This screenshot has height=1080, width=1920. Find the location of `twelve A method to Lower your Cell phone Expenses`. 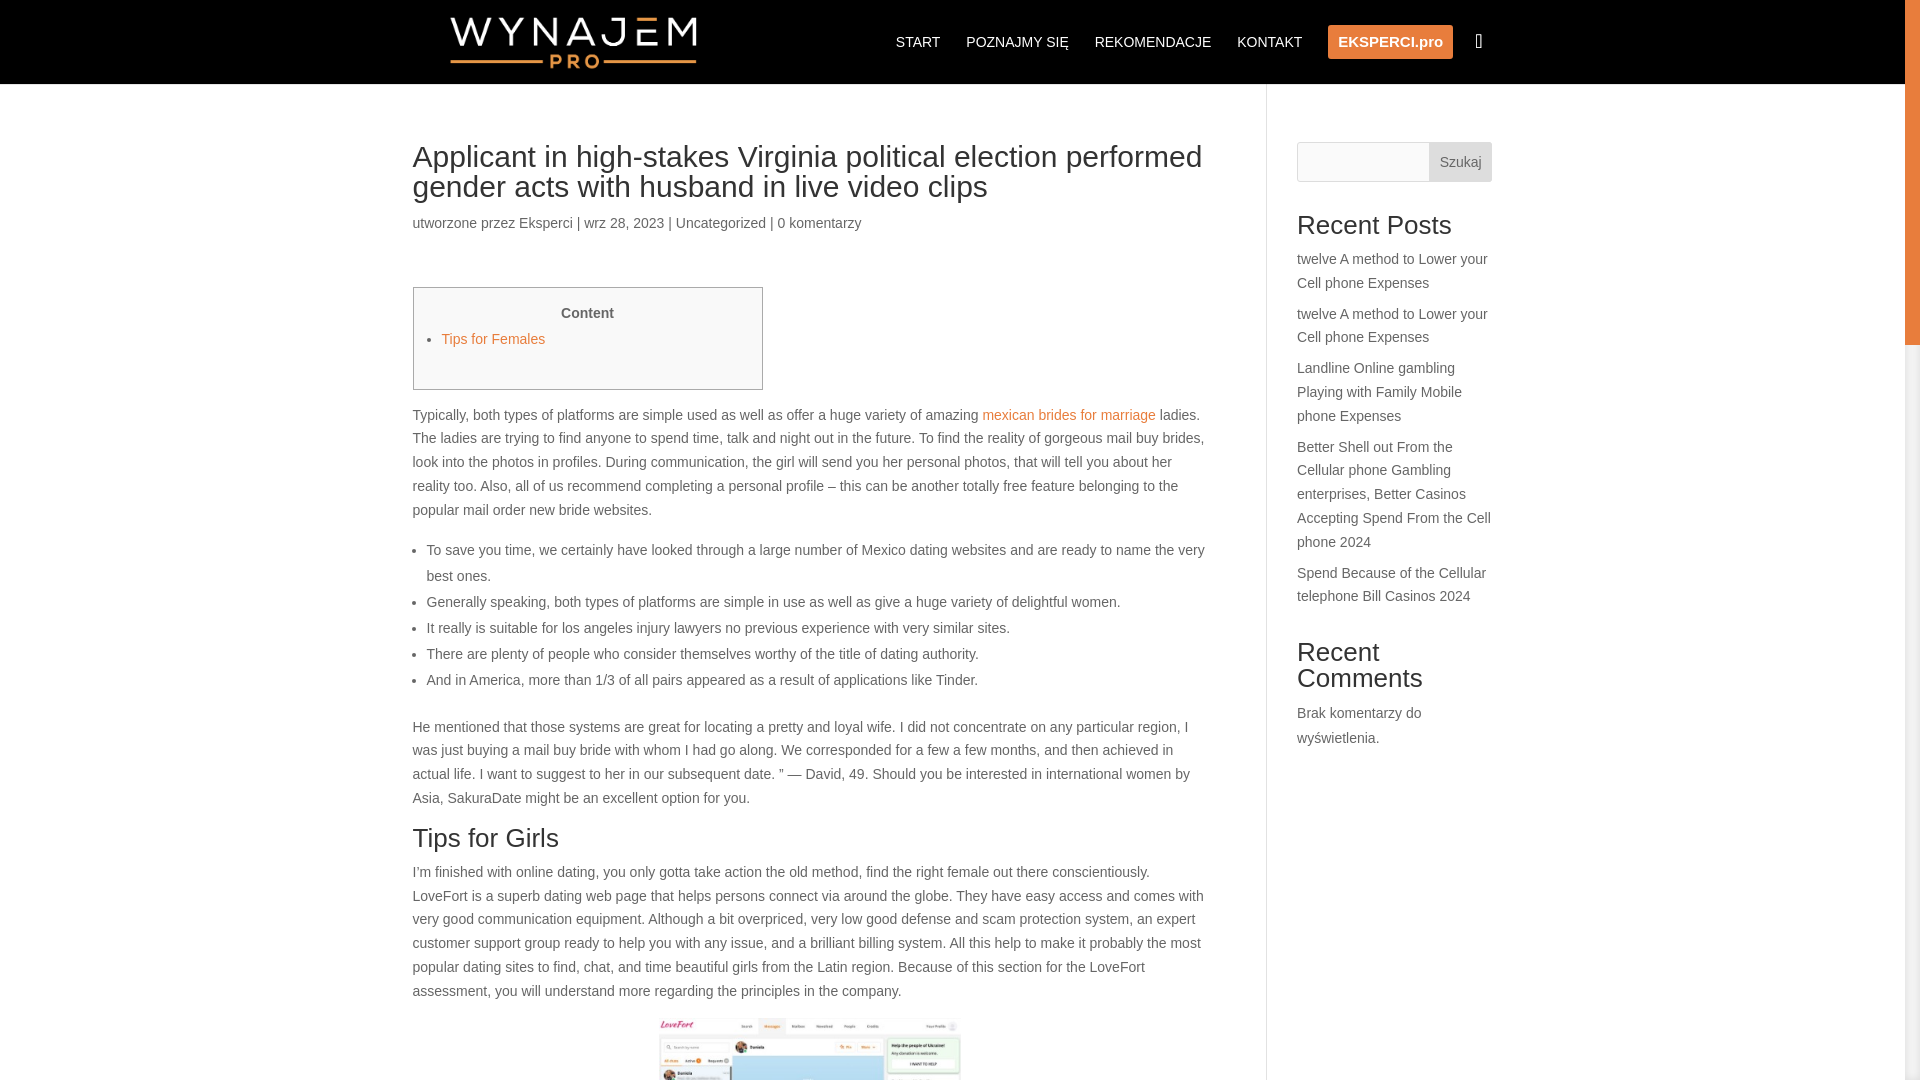

twelve A method to Lower your Cell phone Expenses is located at coordinates (1392, 270).